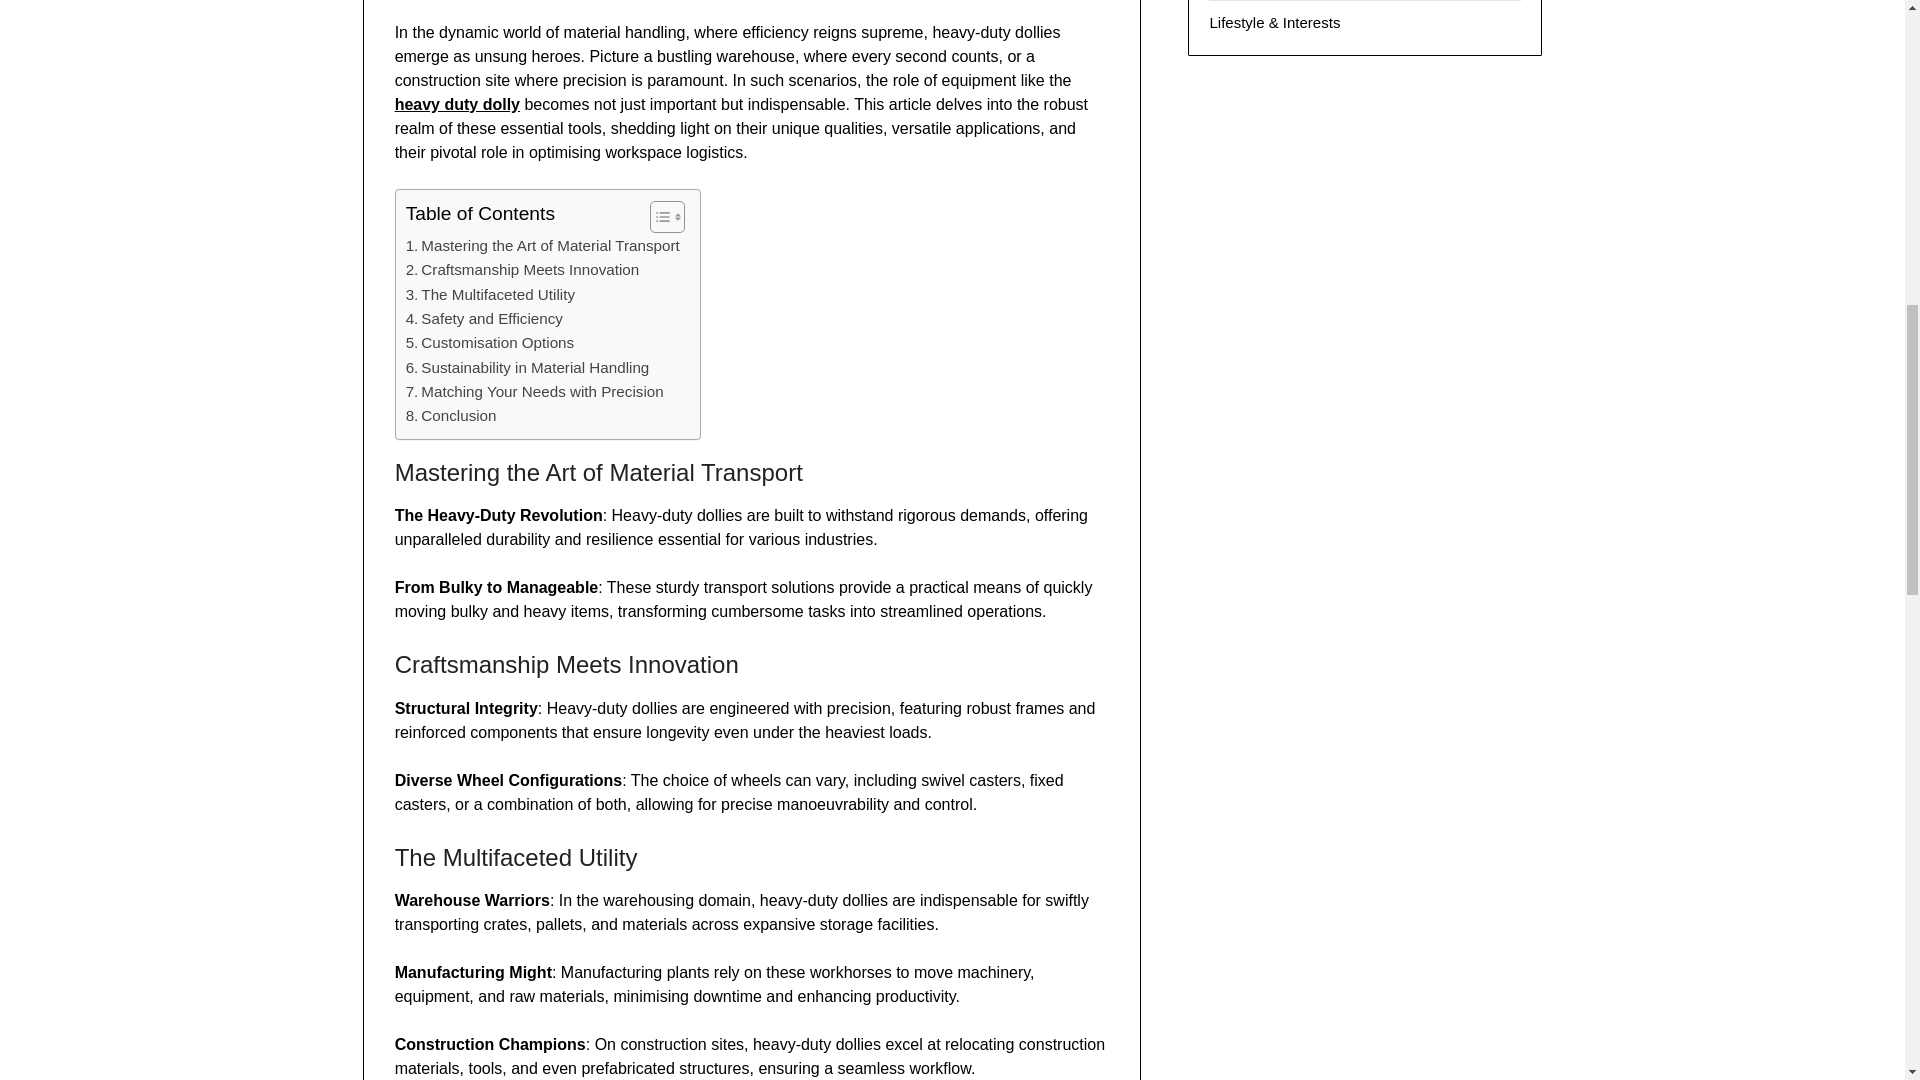 The height and width of the screenshot is (1080, 1920). What do you see at coordinates (528, 368) in the screenshot?
I see `Sustainability in Material Handling` at bounding box center [528, 368].